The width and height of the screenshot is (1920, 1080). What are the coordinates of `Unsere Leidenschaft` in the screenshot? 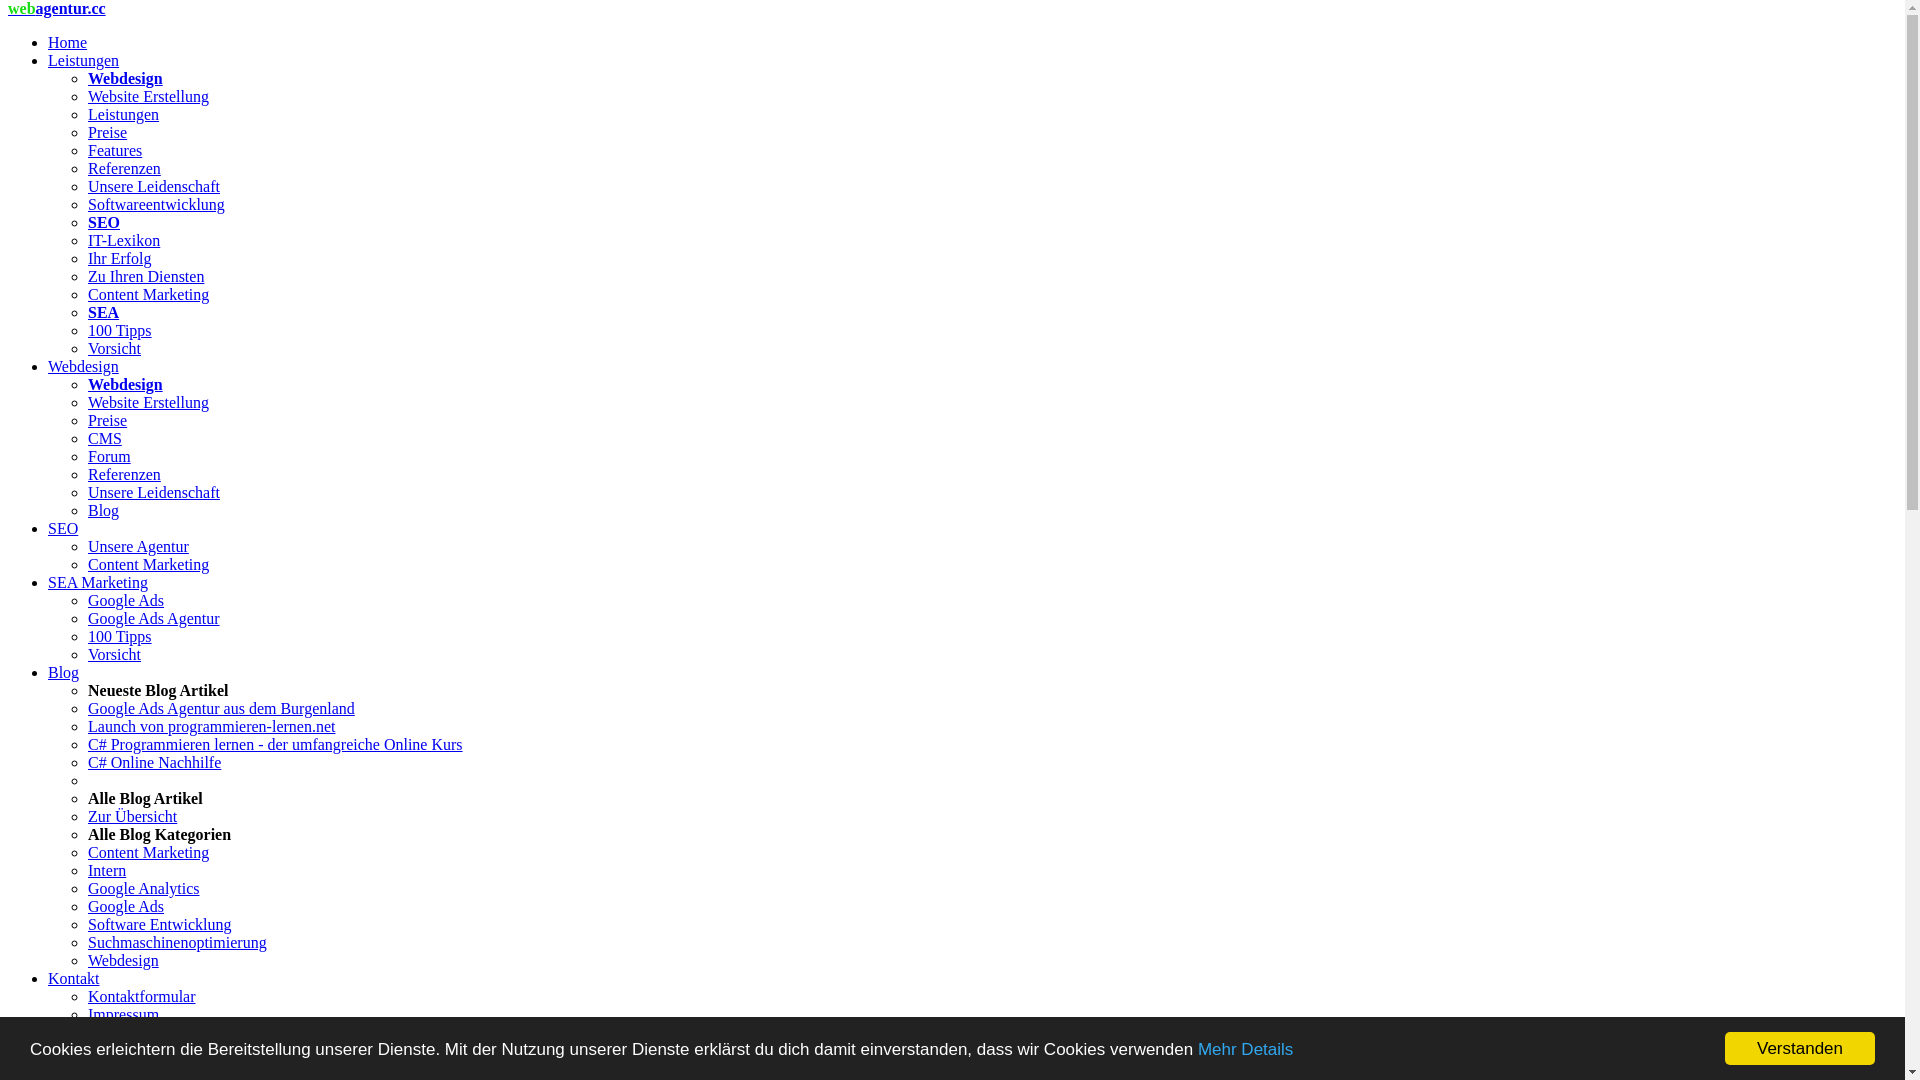 It's located at (154, 186).